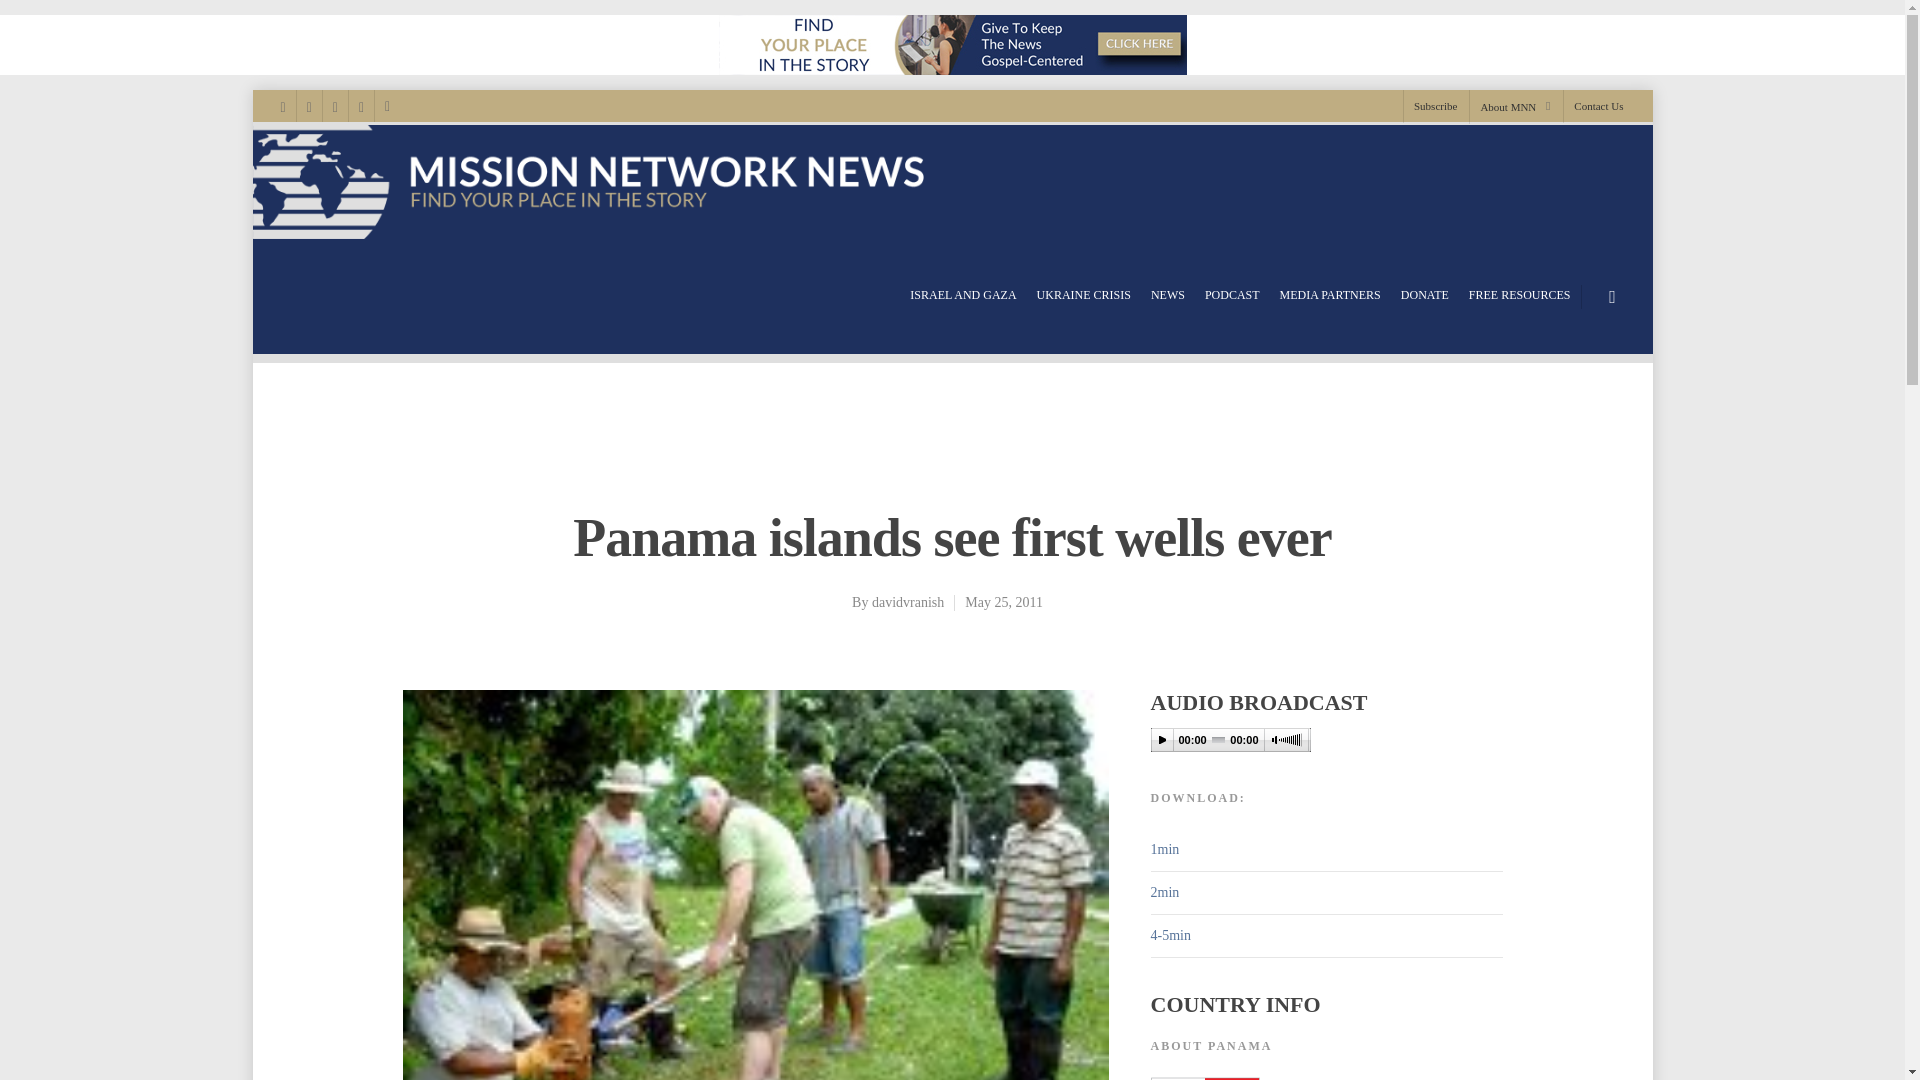 This screenshot has width=1920, height=1080. Describe the element at coordinates (1519, 295) in the screenshot. I see `FREE RESOURCES` at that location.